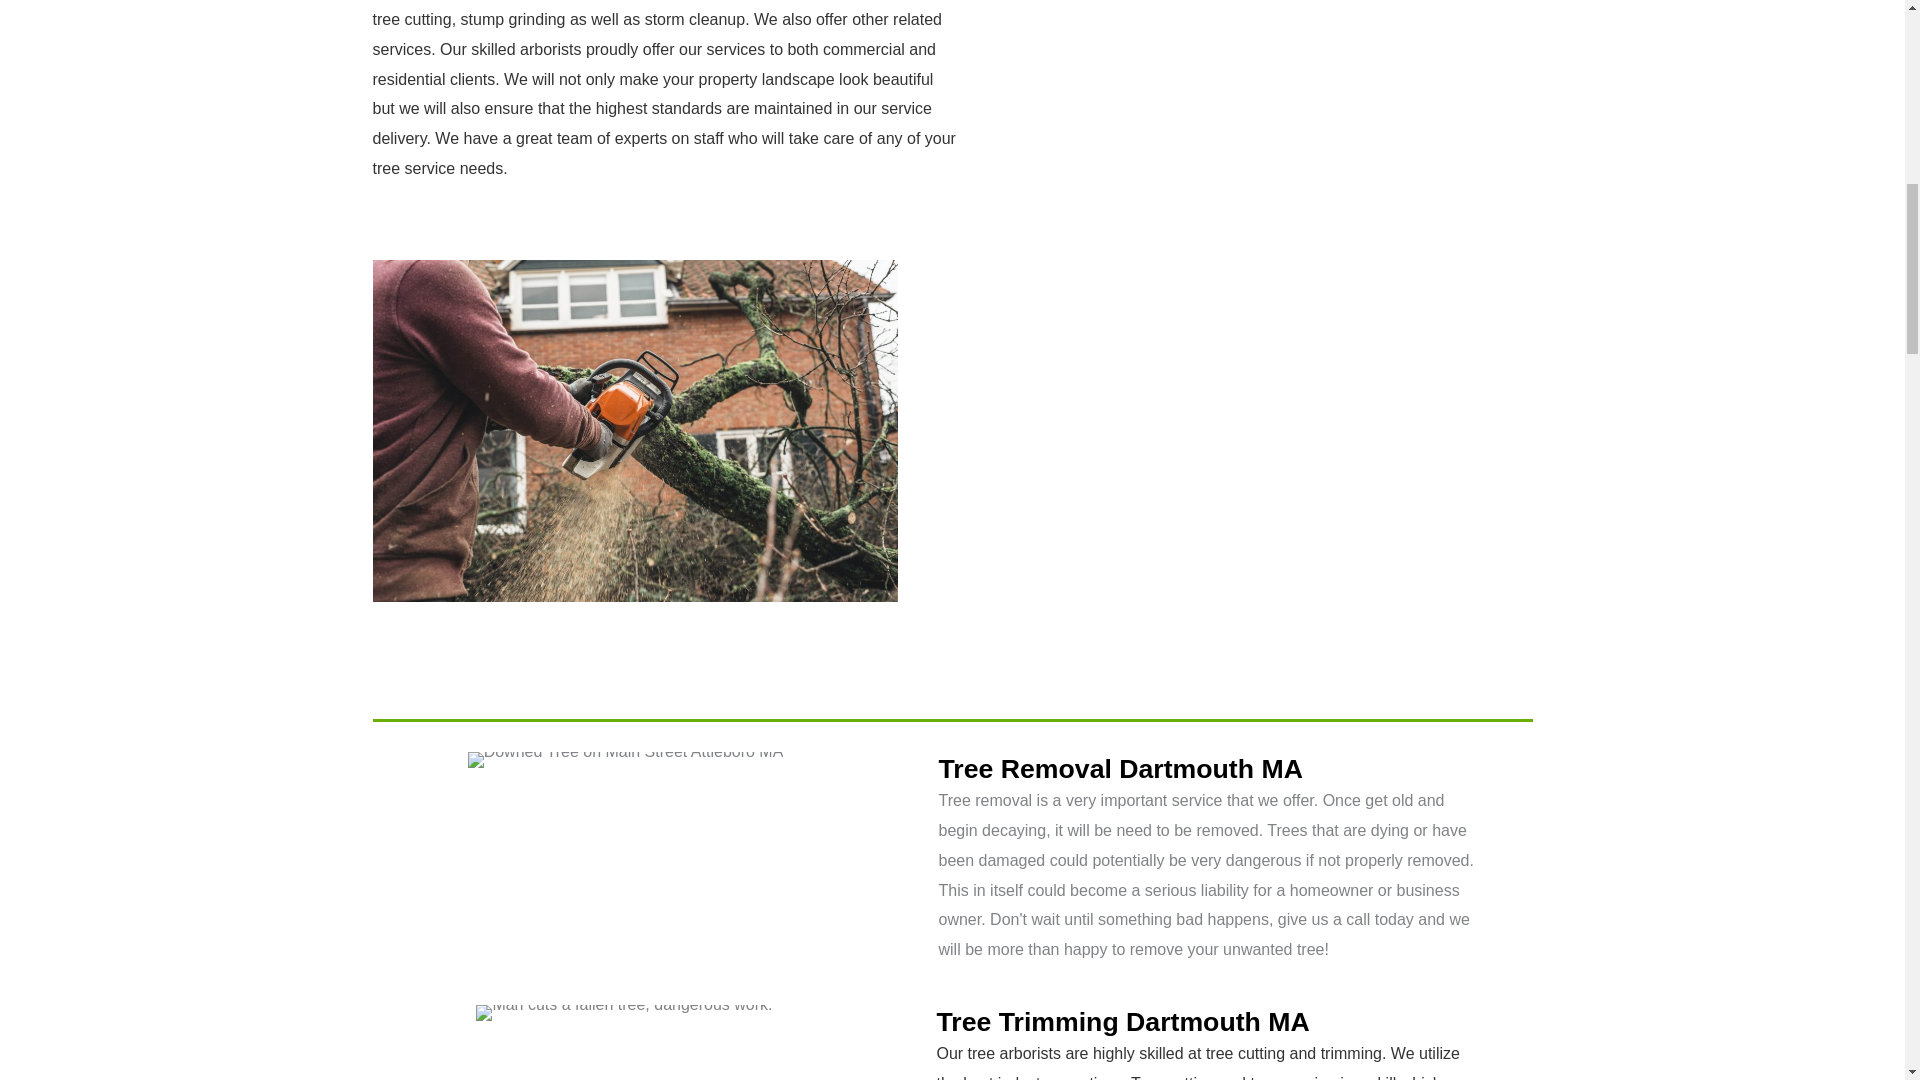 The width and height of the screenshot is (1920, 1080). What do you see at coordinates (1122, 1021) in the screenshot?
I see `Tree Trimming Dartmouth MA` at bounding box center [1122, 1021].